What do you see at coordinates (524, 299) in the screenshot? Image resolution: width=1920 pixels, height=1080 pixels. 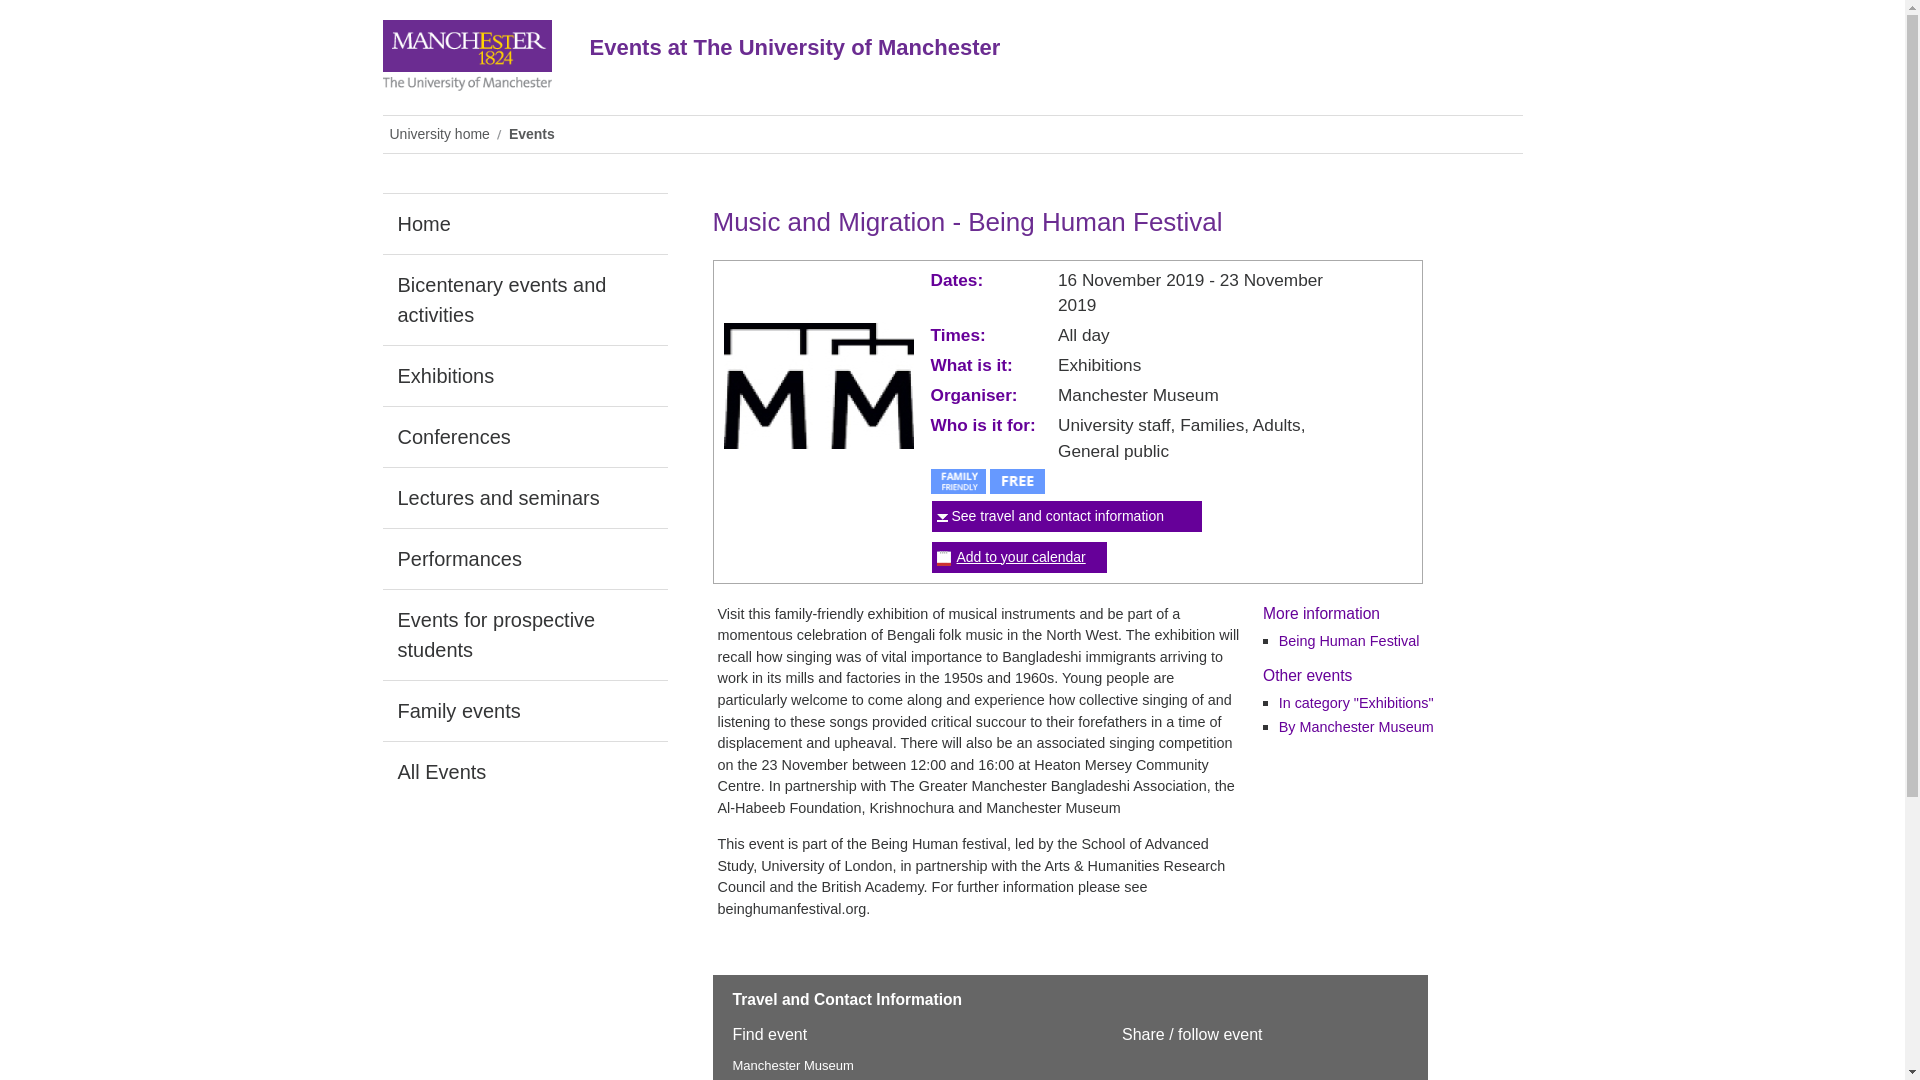 I see `Bicentenary events and activities` at bounding box center [524, 299].